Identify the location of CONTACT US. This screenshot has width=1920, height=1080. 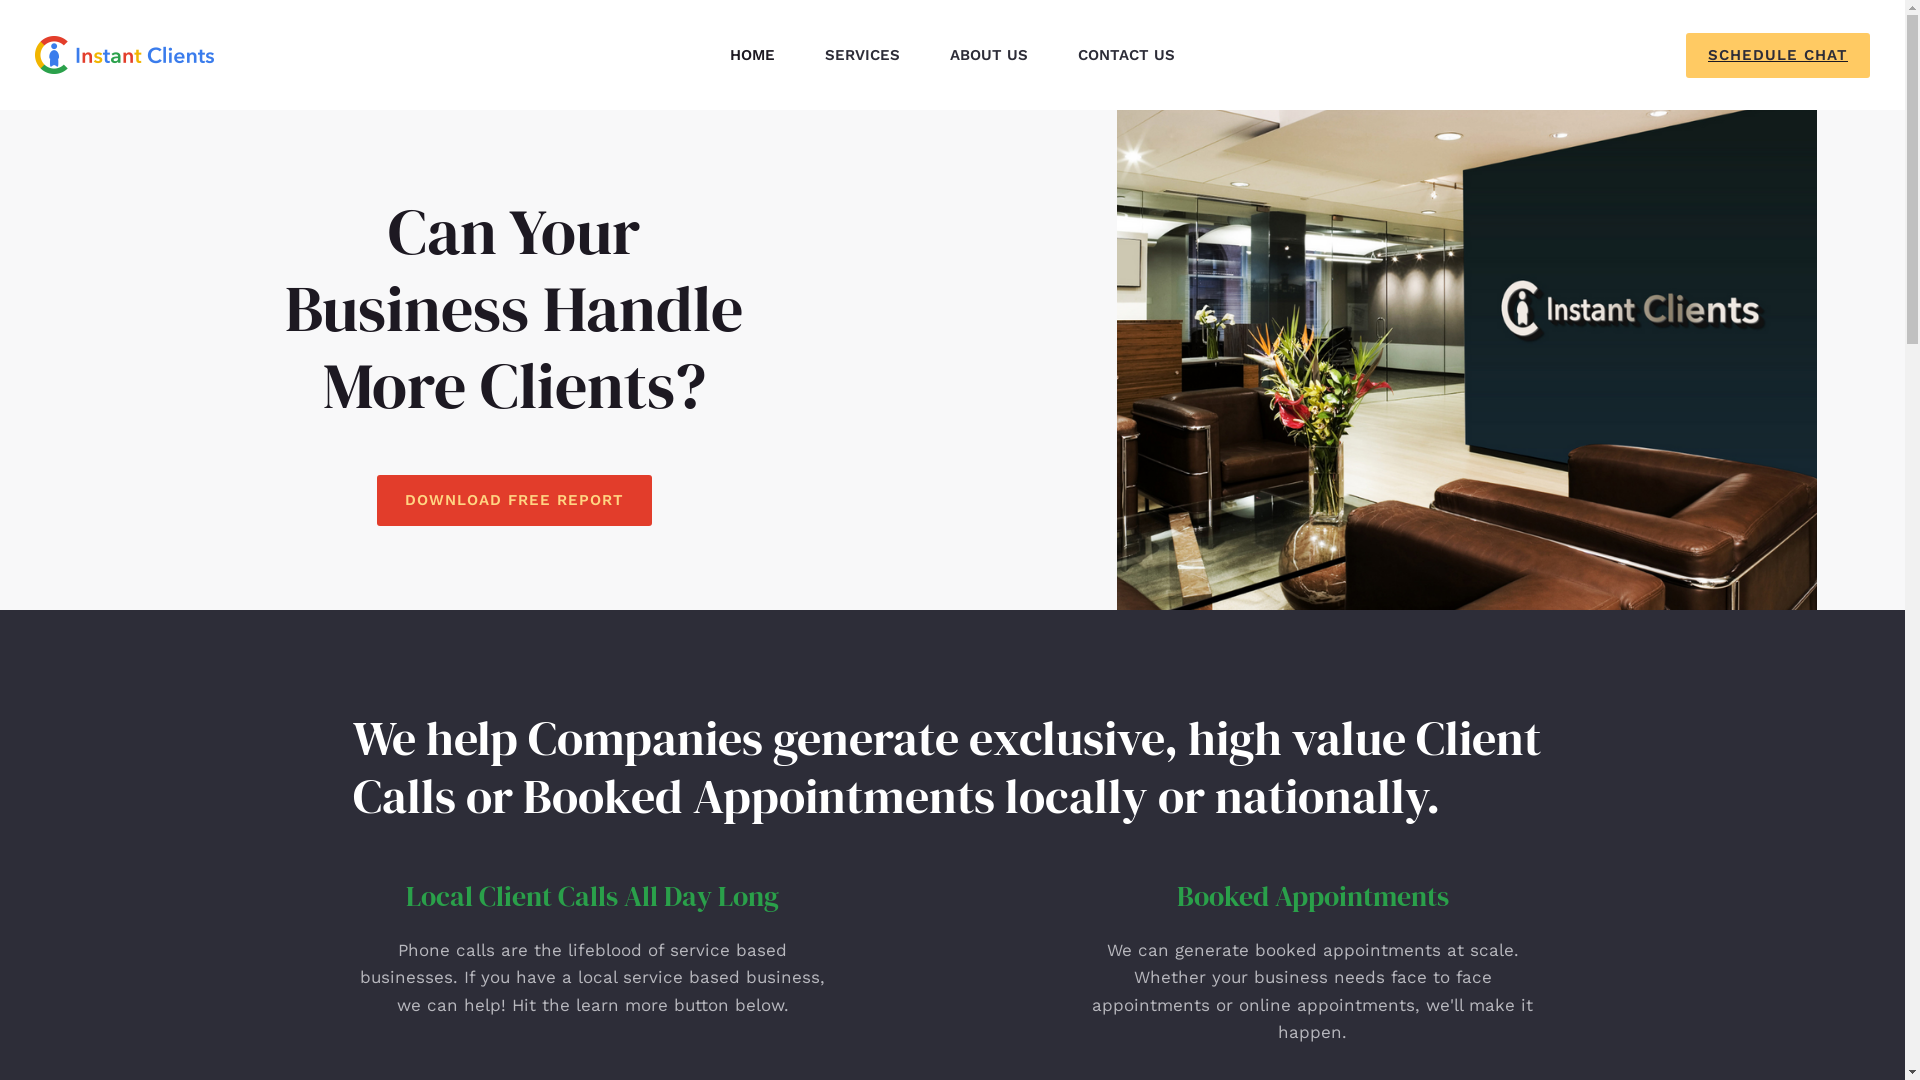
(1126, 55).